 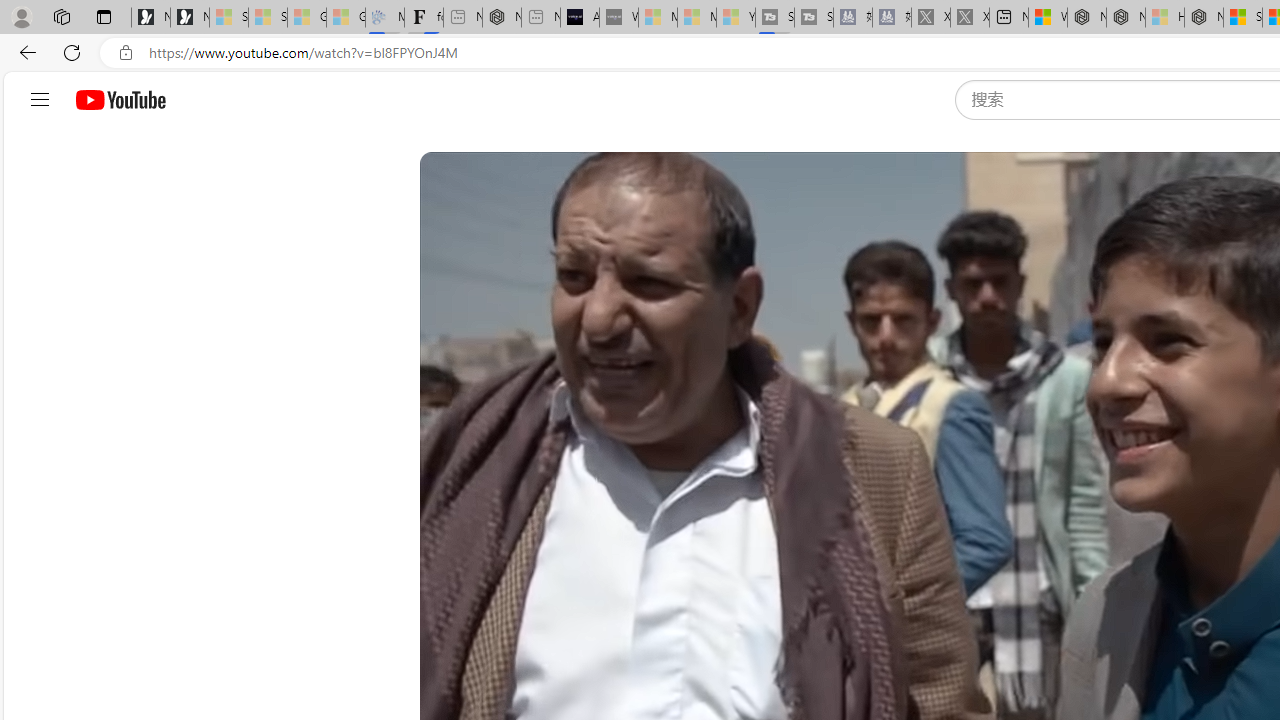 What do you see at coordinates (1204, 18) in the screenshot?
I see `Nordace - Nordace Siena Is Not An Ordinary Backpack` at bounding box center [1204, 18].